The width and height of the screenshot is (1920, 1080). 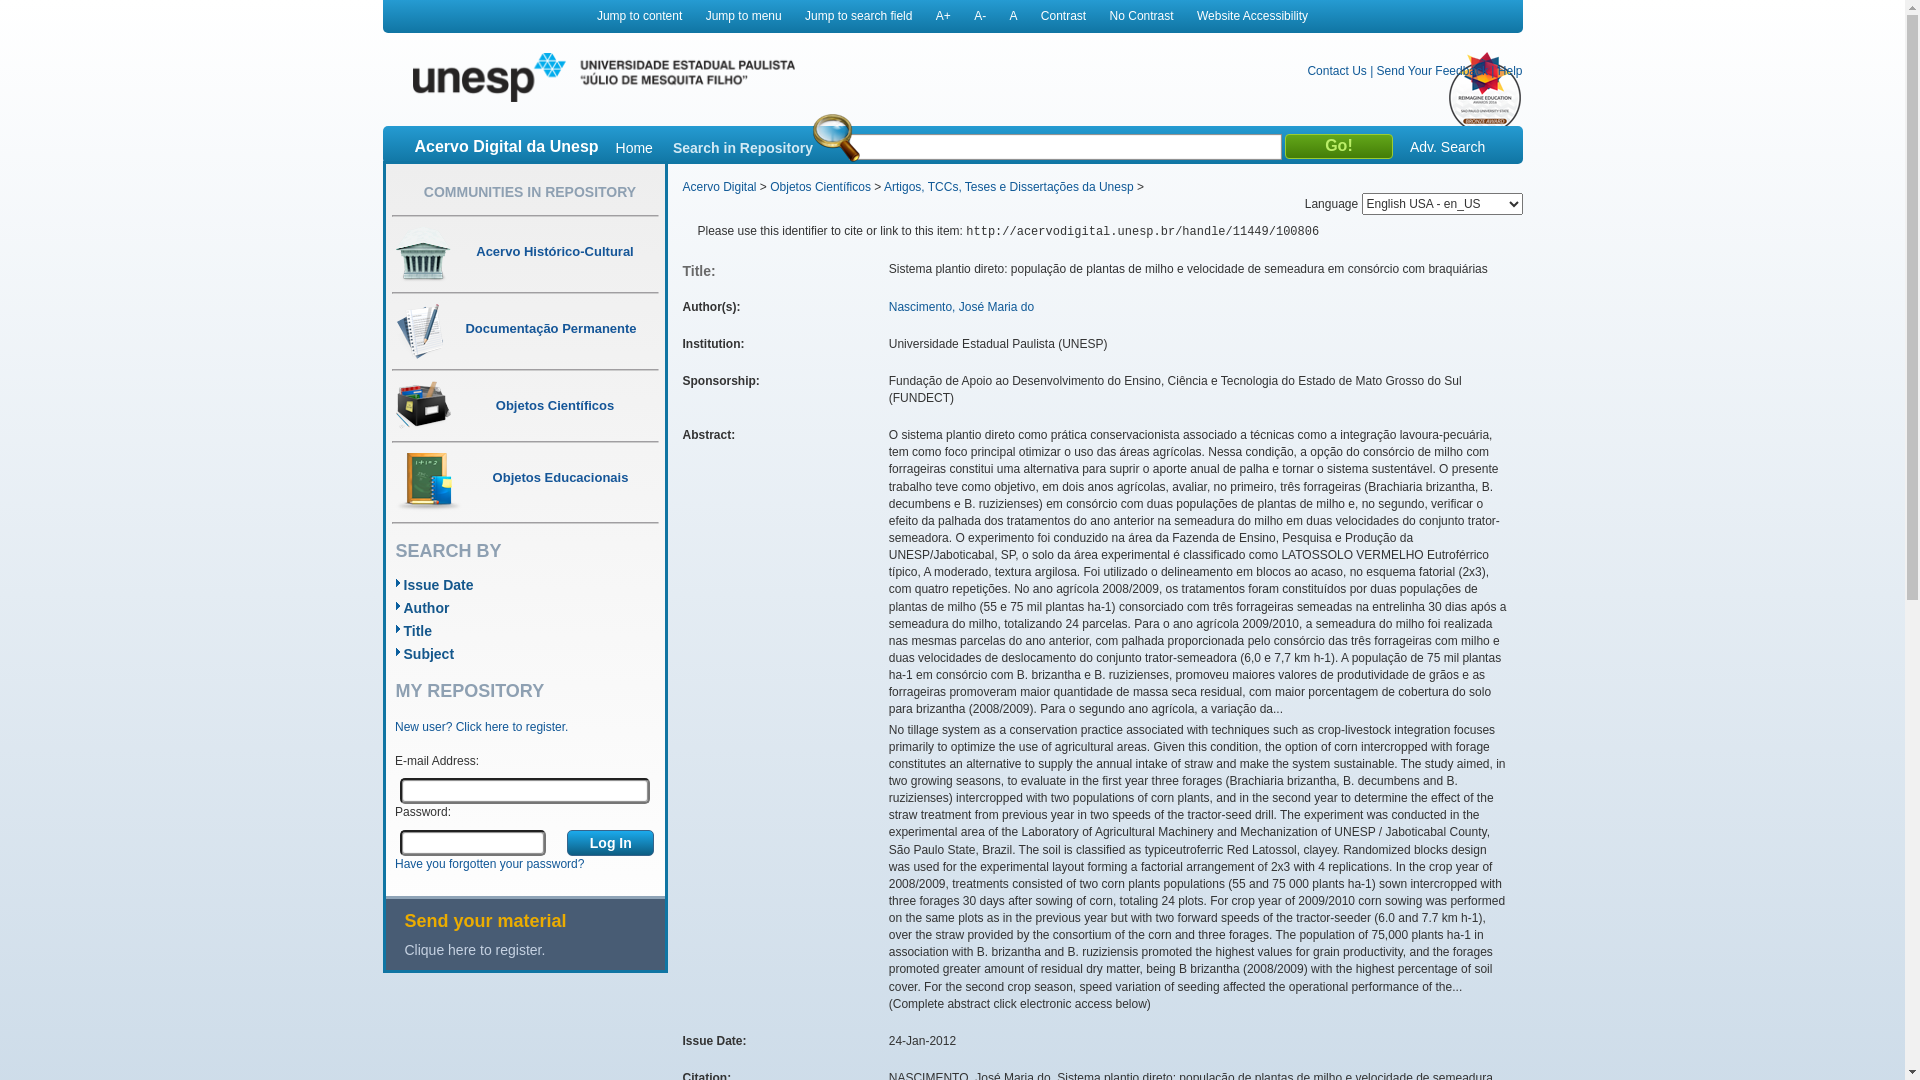 What do you see at coordinates (610, 843) in the screenshot?
I see `Log In` at bounding box center [610, 843].